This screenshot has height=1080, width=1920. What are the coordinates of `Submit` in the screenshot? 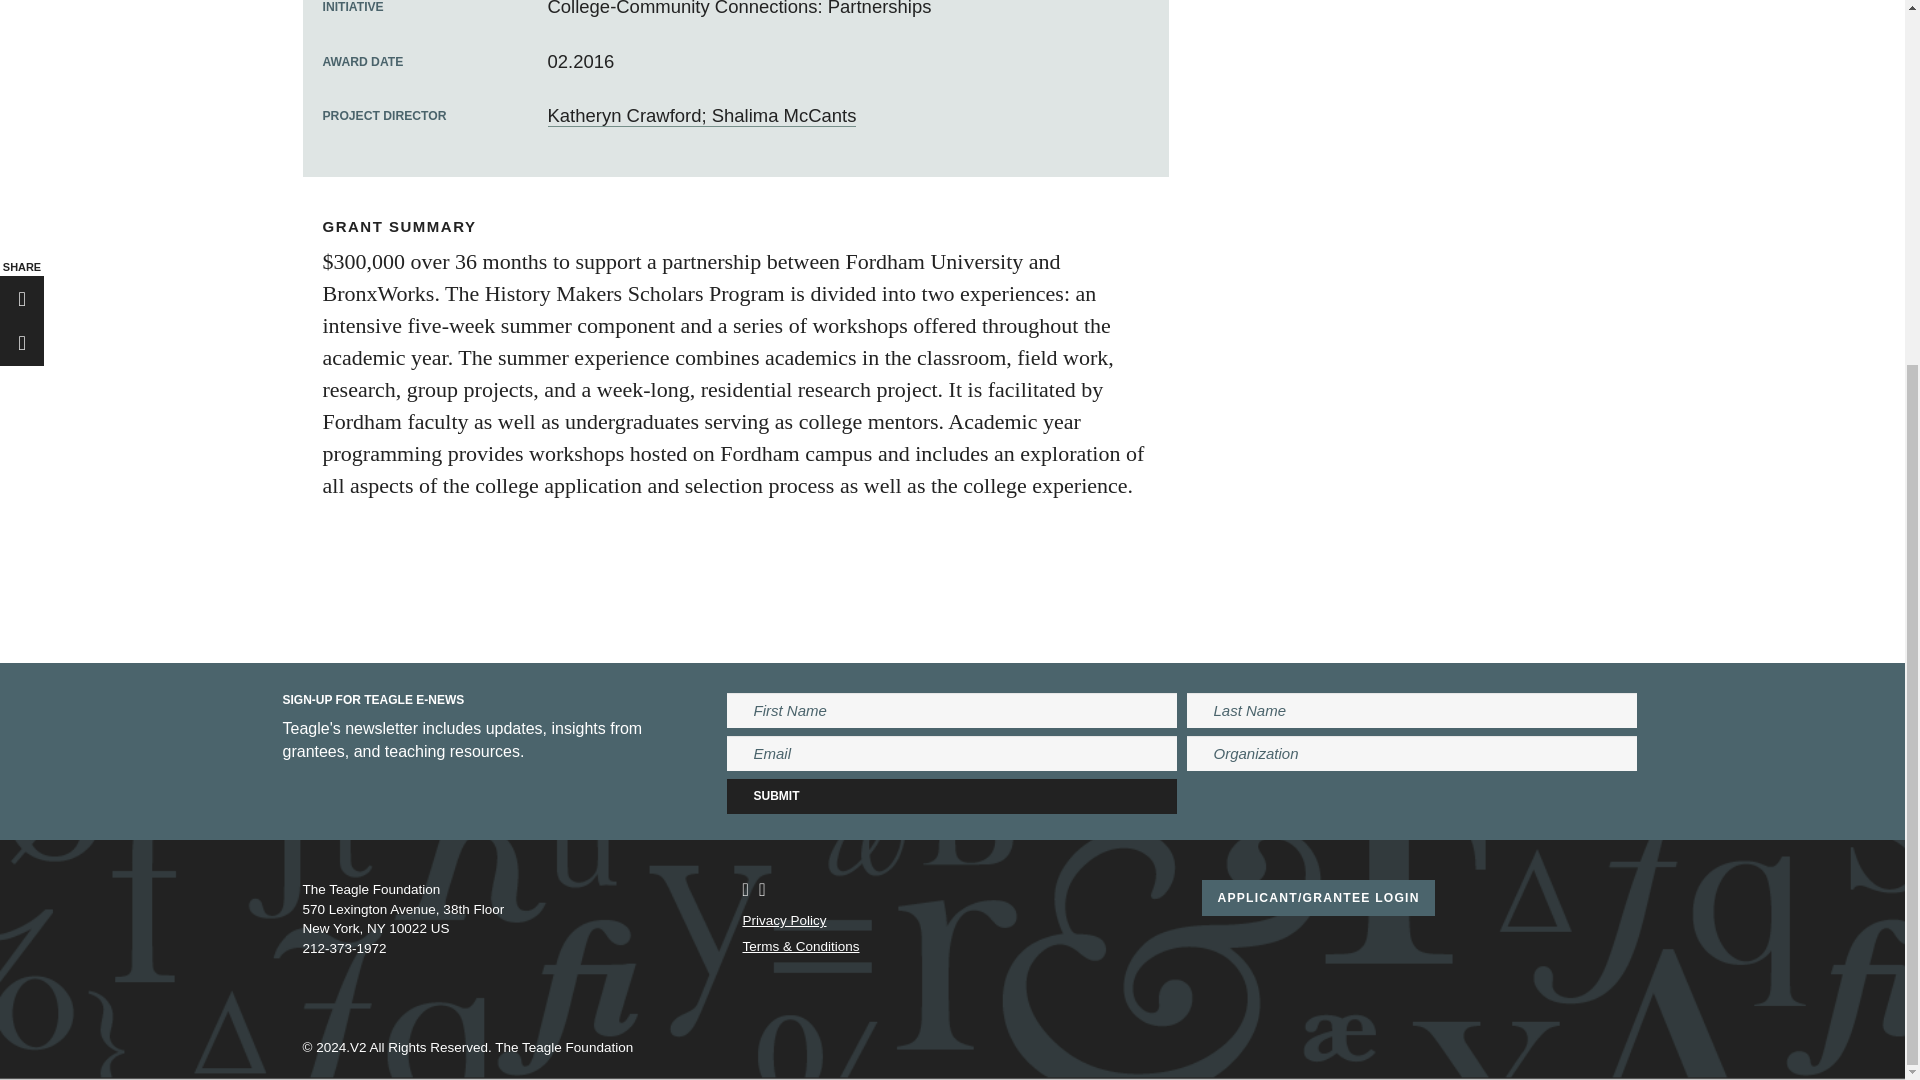 It's located at (952, 796).